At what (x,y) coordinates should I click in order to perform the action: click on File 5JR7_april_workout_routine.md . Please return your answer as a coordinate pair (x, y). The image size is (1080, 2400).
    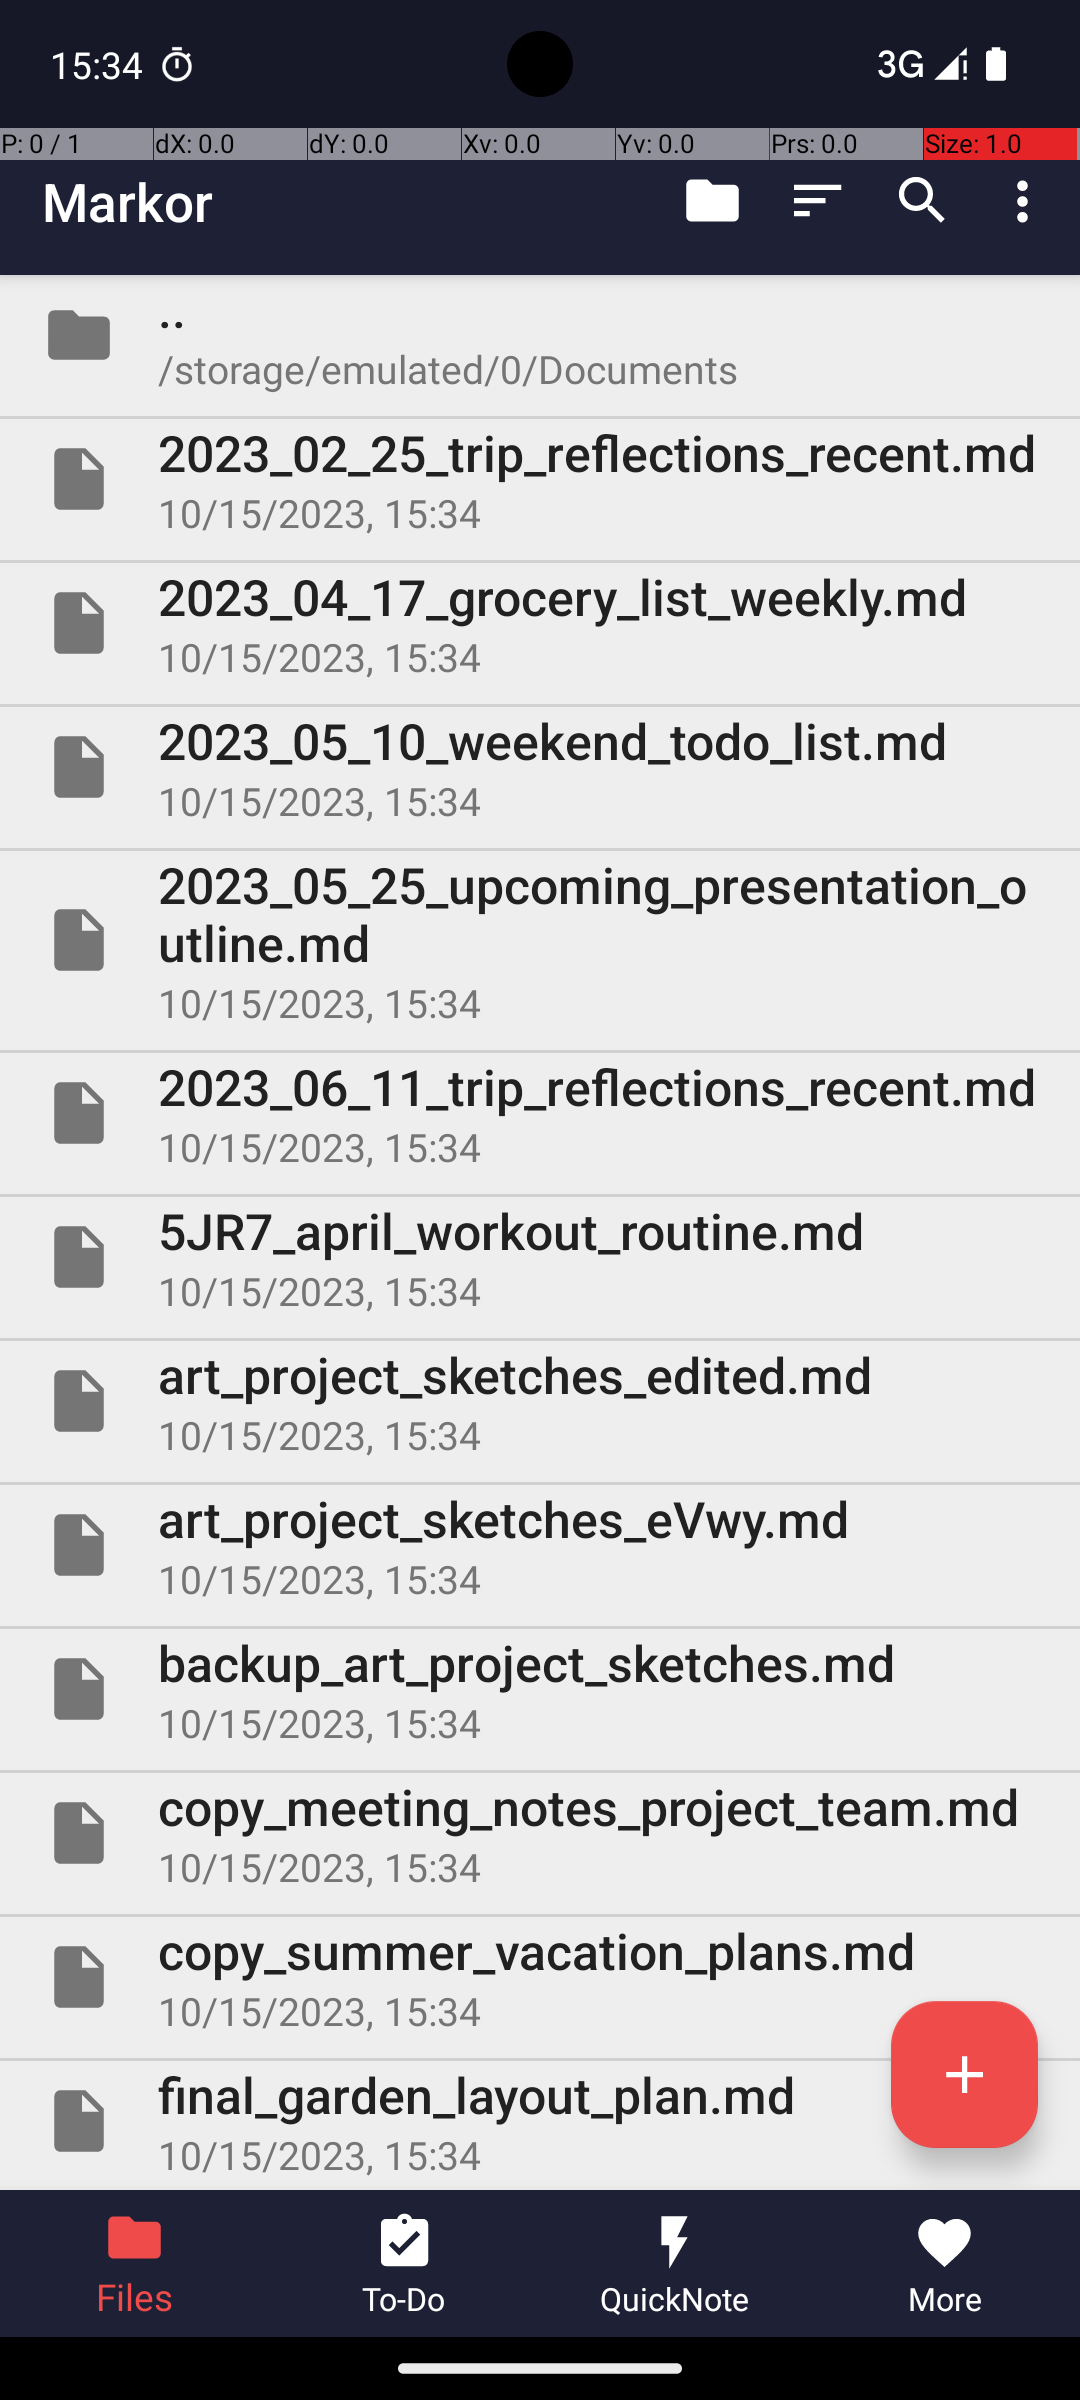
    Looking at the image, I should click on (540, 1257).